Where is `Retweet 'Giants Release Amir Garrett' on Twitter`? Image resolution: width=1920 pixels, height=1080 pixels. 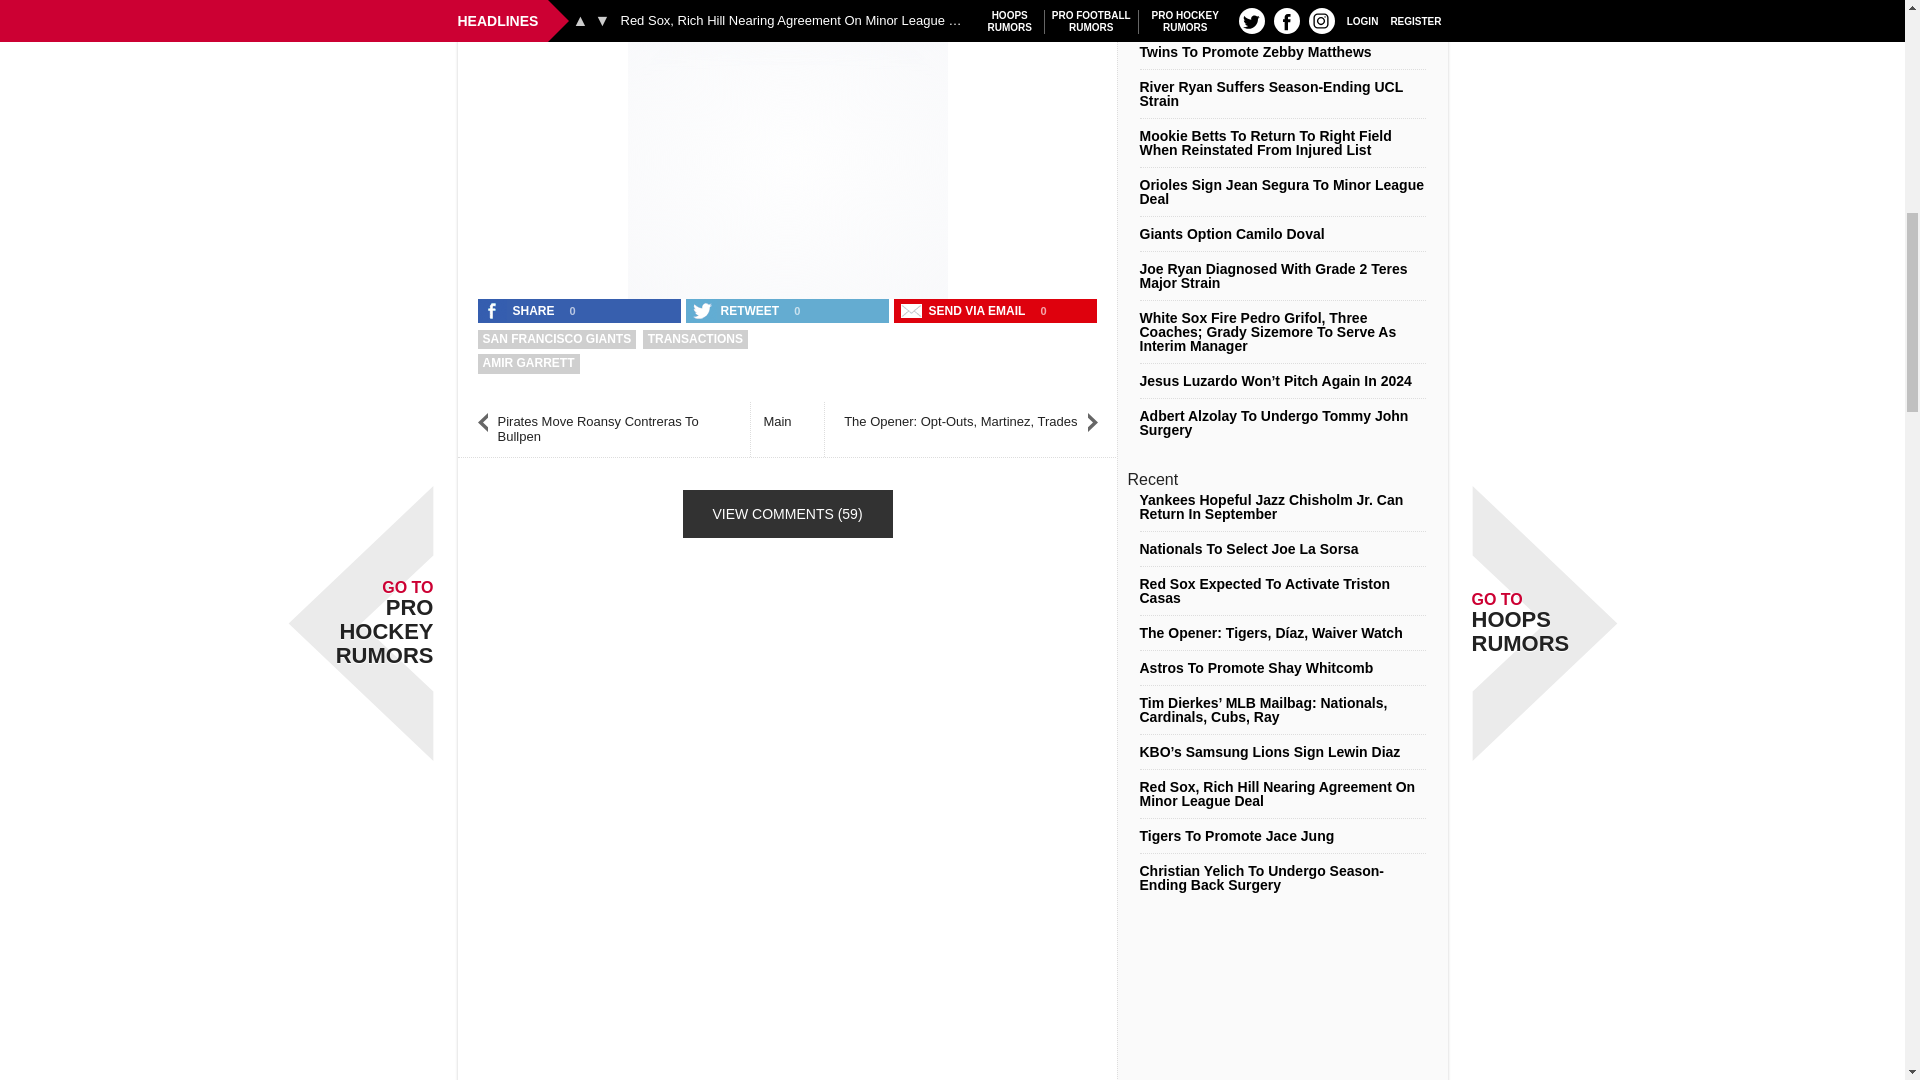 Retweet 'Giants Release Amir Garrett' on Twitter is located at coordinates (737, 310).